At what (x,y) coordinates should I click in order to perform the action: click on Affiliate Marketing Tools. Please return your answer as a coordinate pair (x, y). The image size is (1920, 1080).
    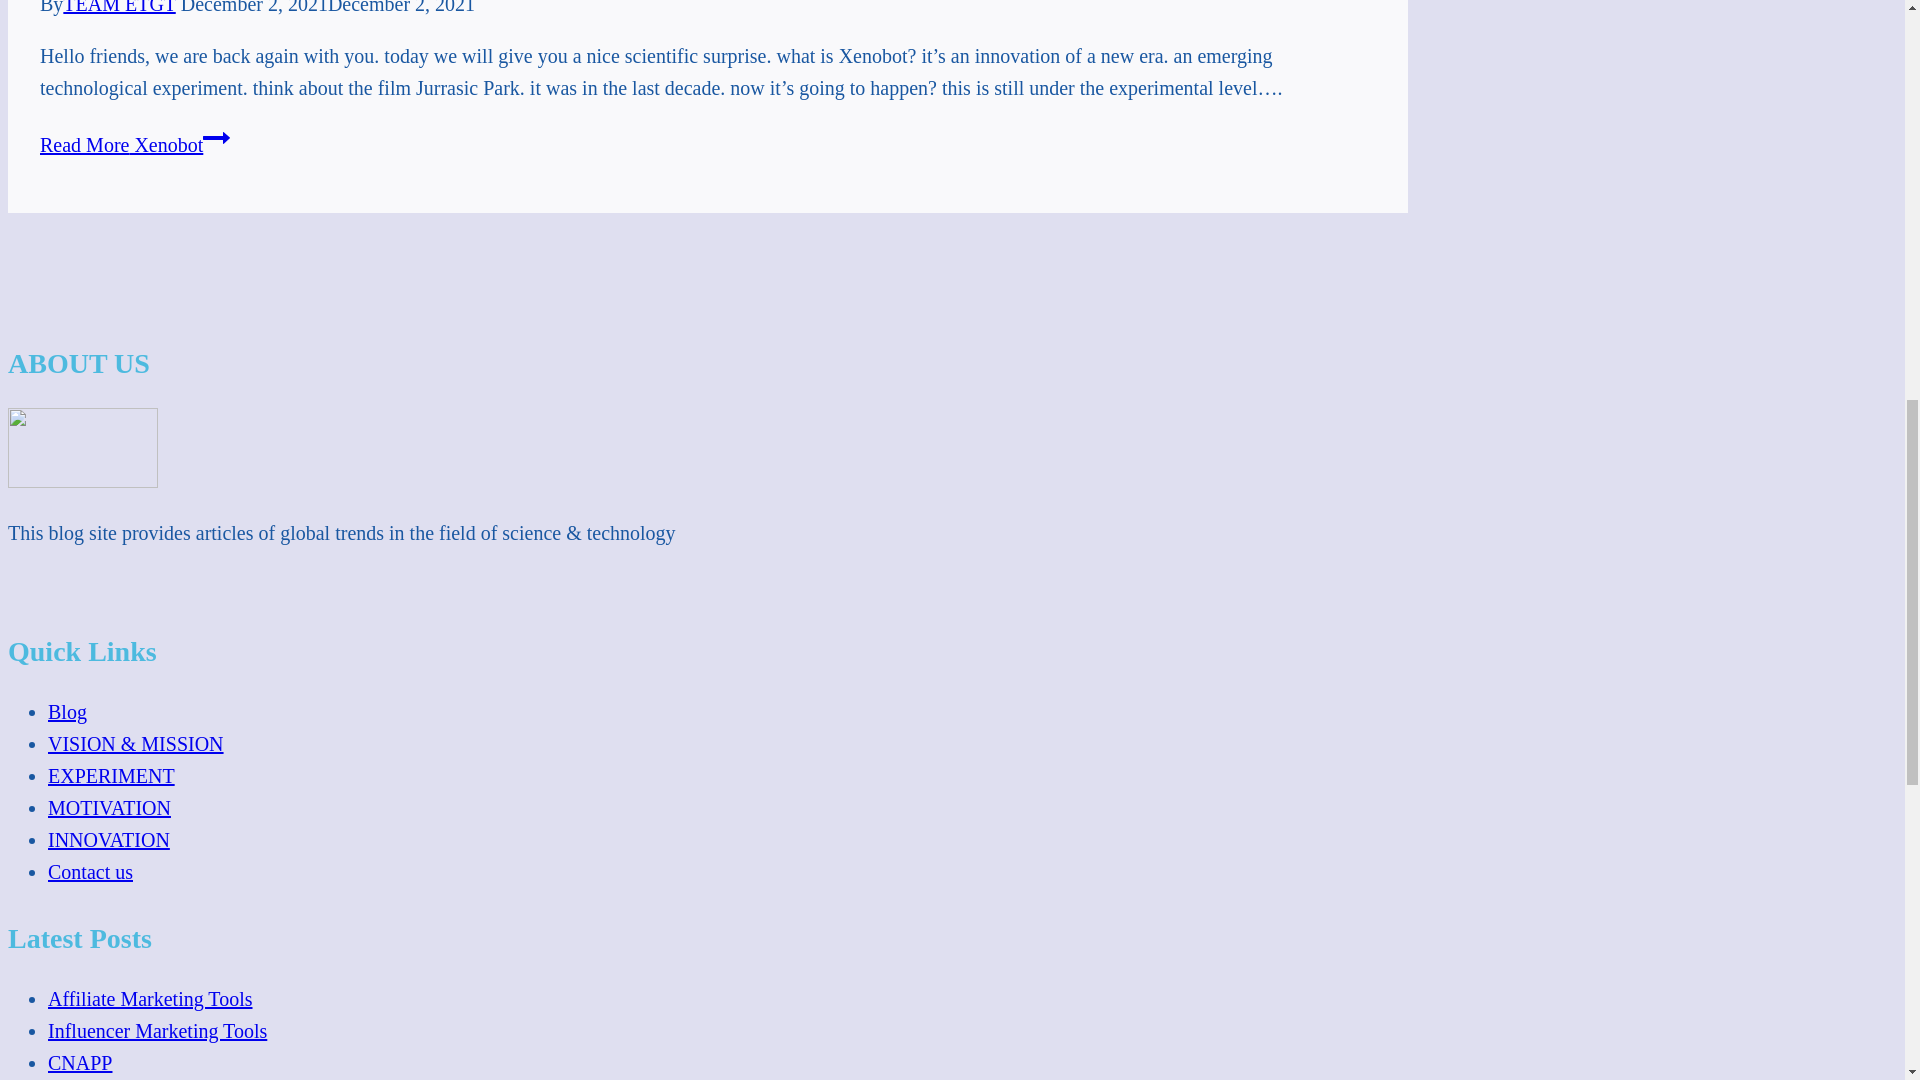
    Looking at the image, I should click on (150, 998).